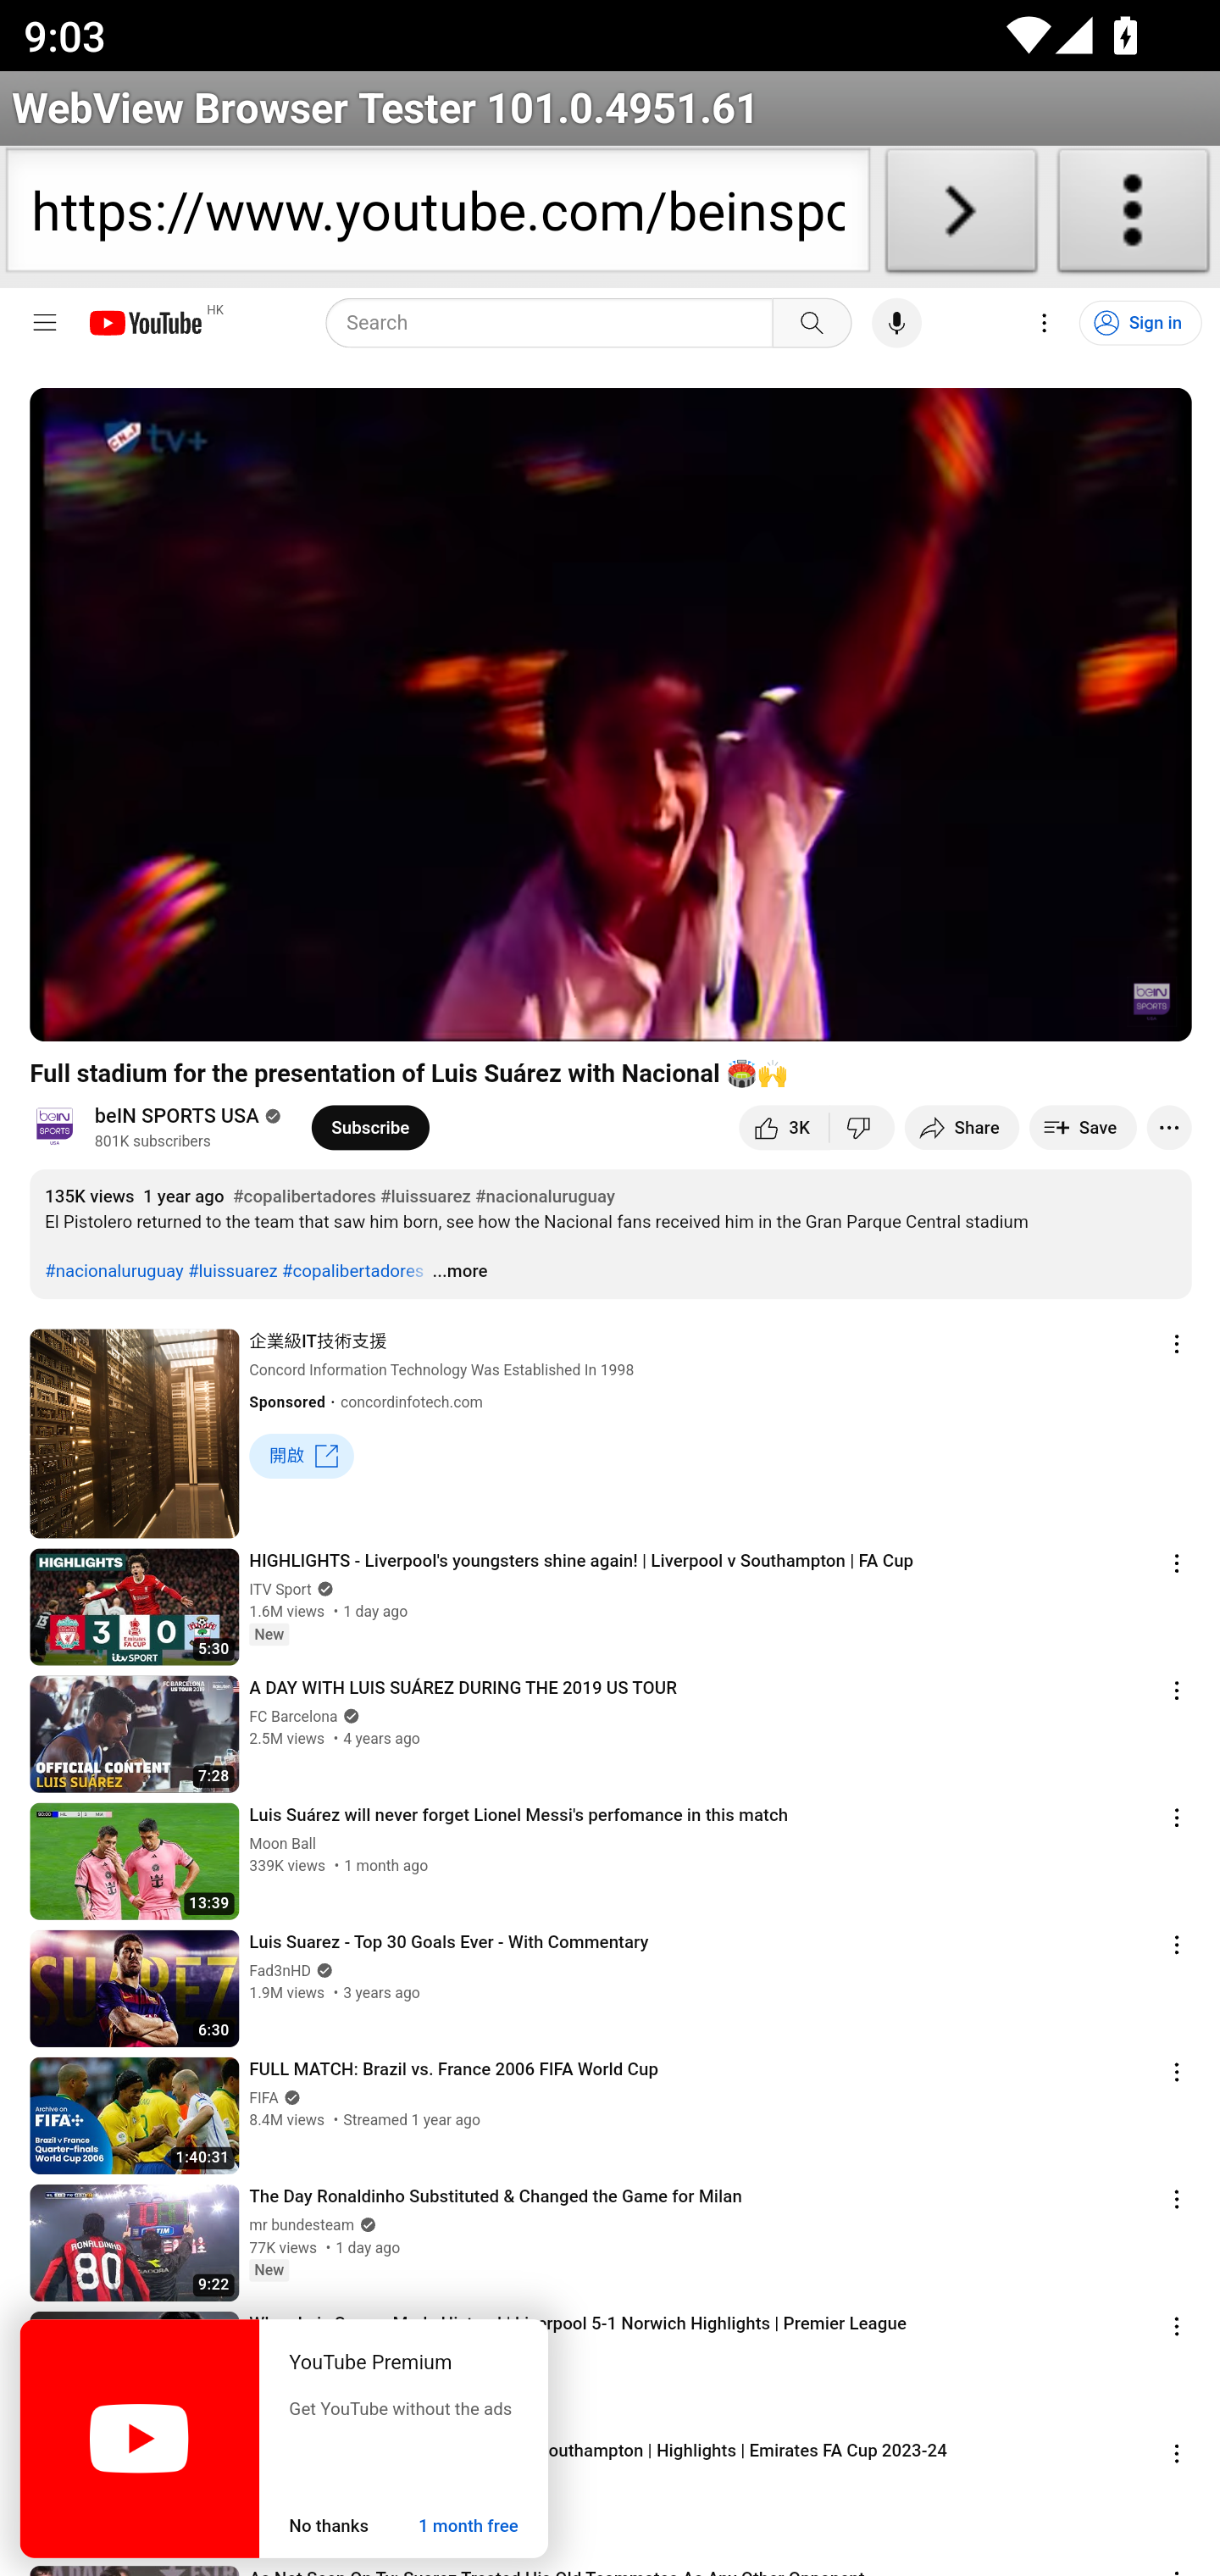  I want to click on 開啟, so click(302, 1455).